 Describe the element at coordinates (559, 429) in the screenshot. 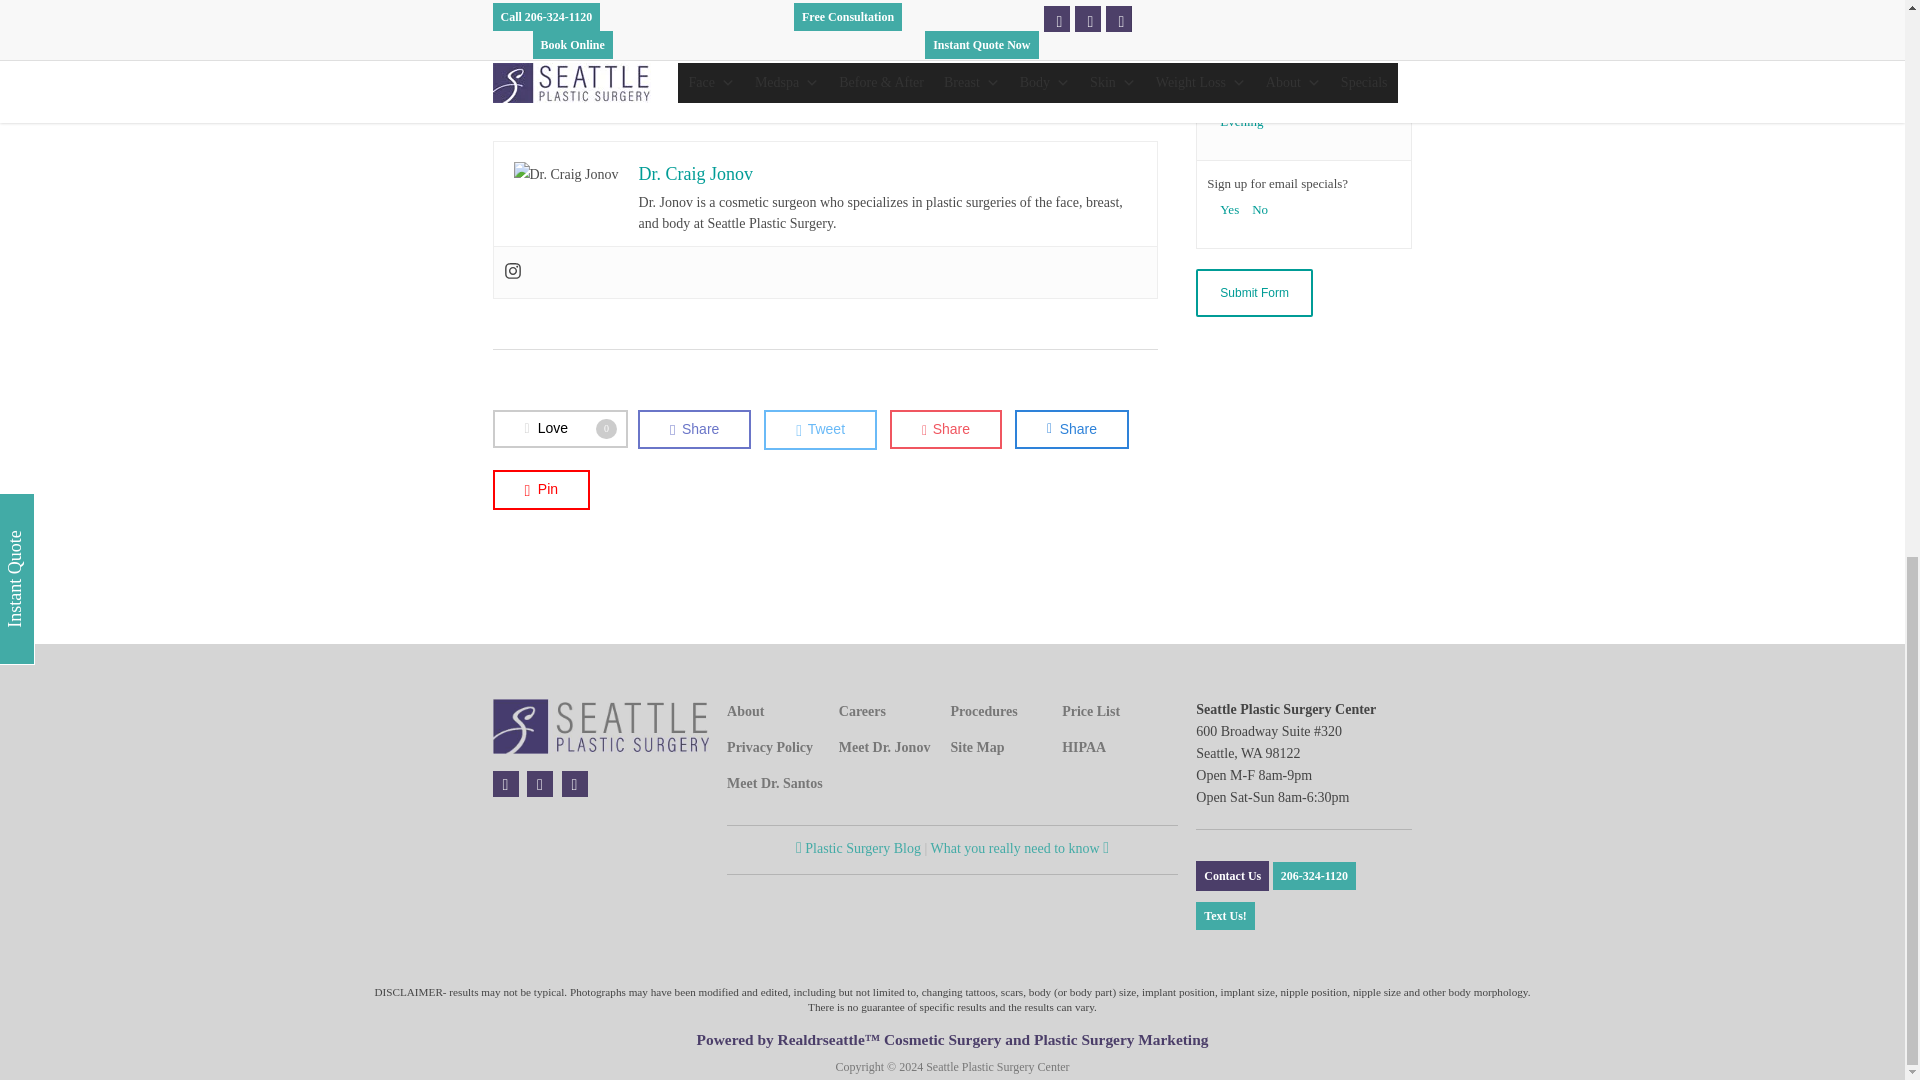

I see `Love this` at that location.